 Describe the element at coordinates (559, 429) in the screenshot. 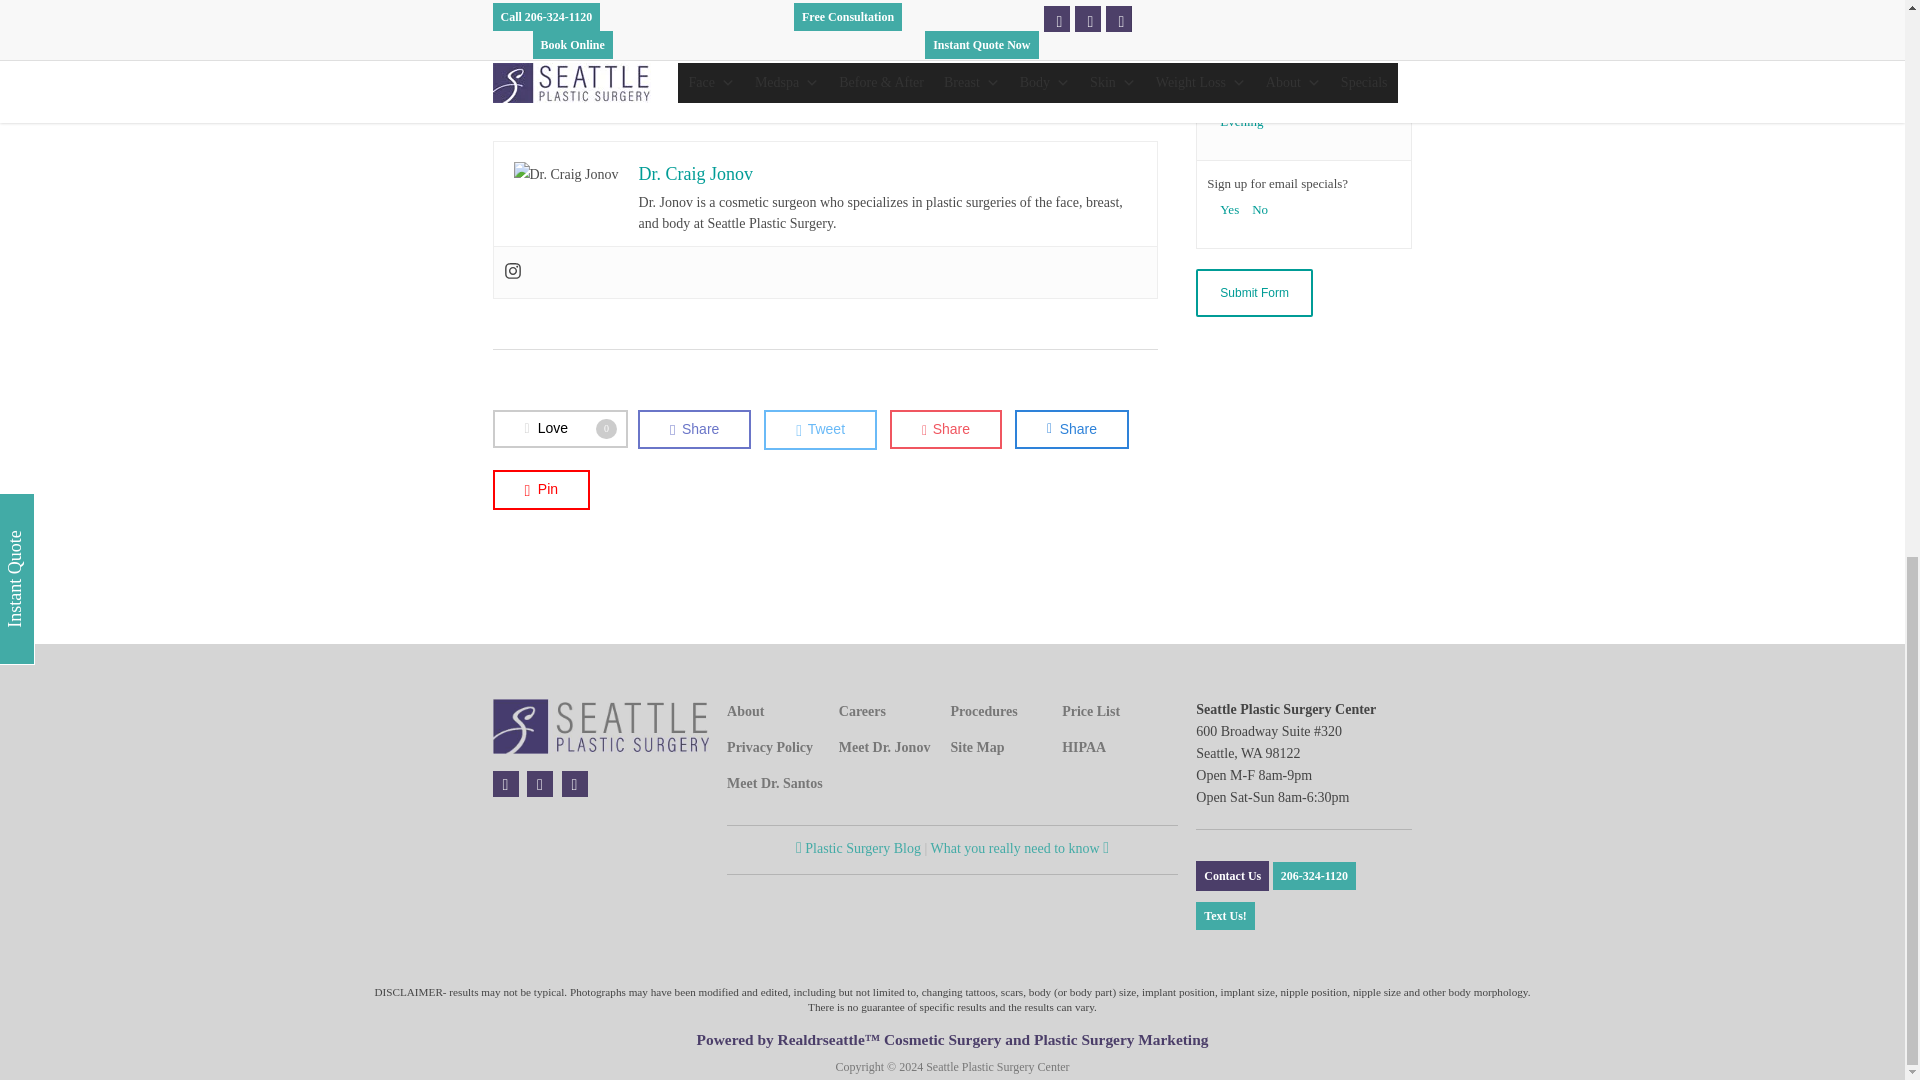

I see `Love this` at that location.